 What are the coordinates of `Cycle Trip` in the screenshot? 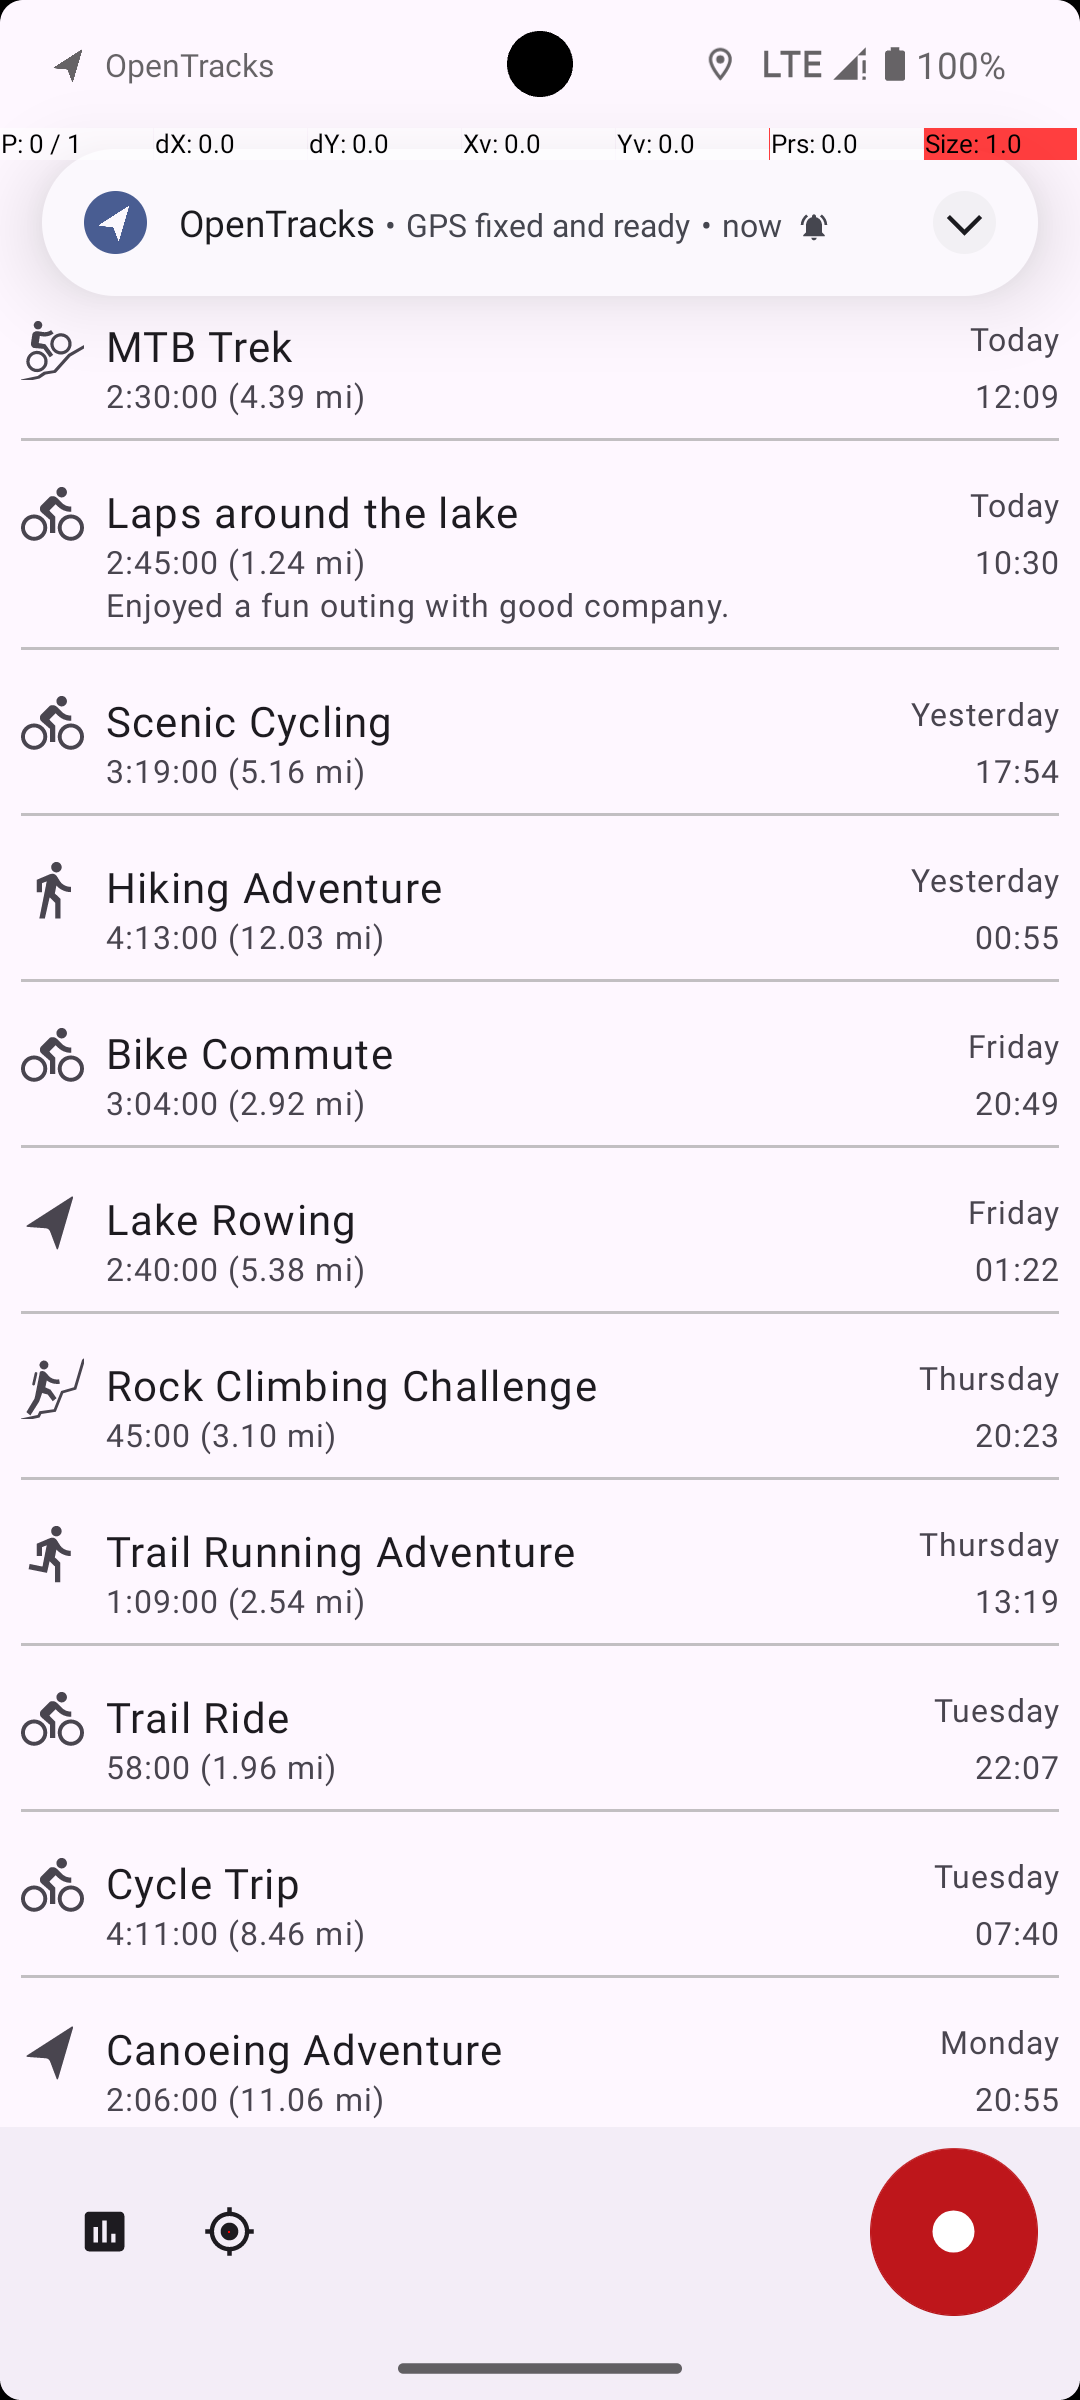 It's located at (203, 1882).